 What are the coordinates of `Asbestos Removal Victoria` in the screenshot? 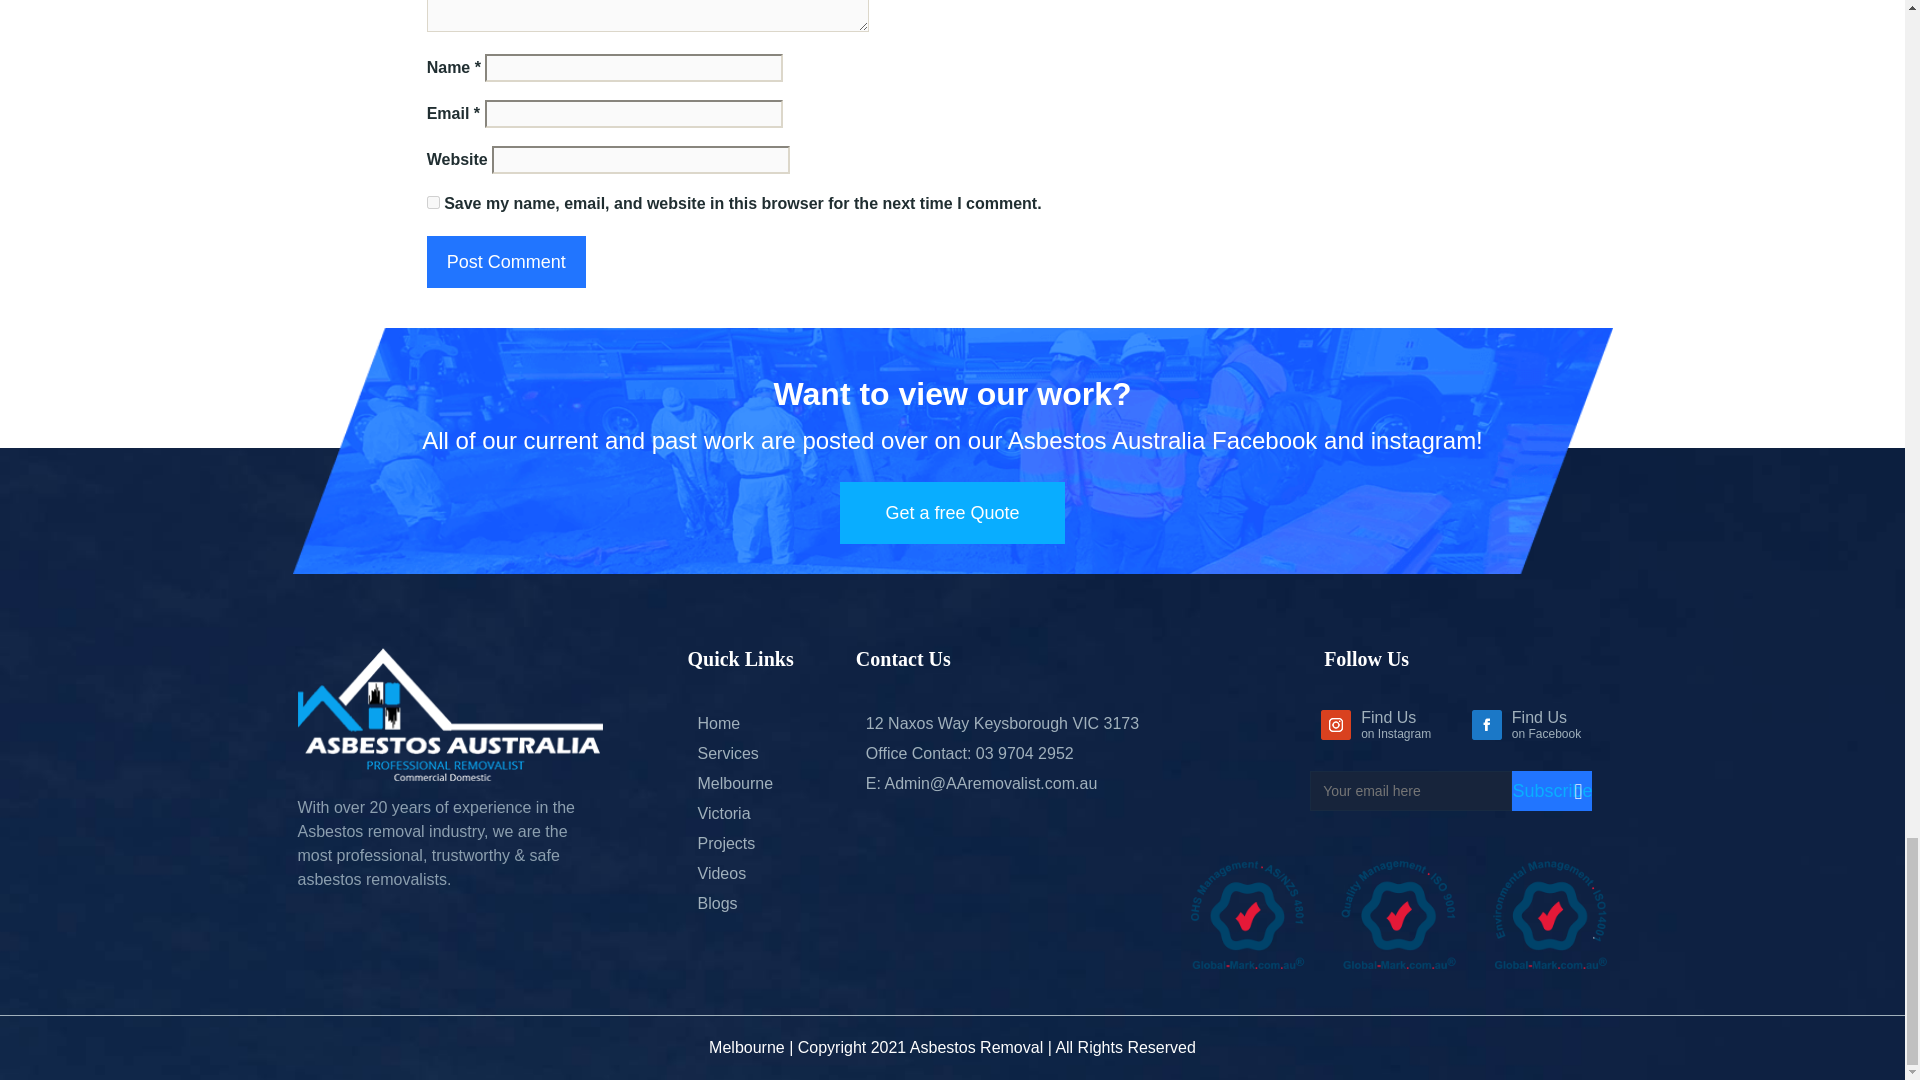 It's located at (724, 812).